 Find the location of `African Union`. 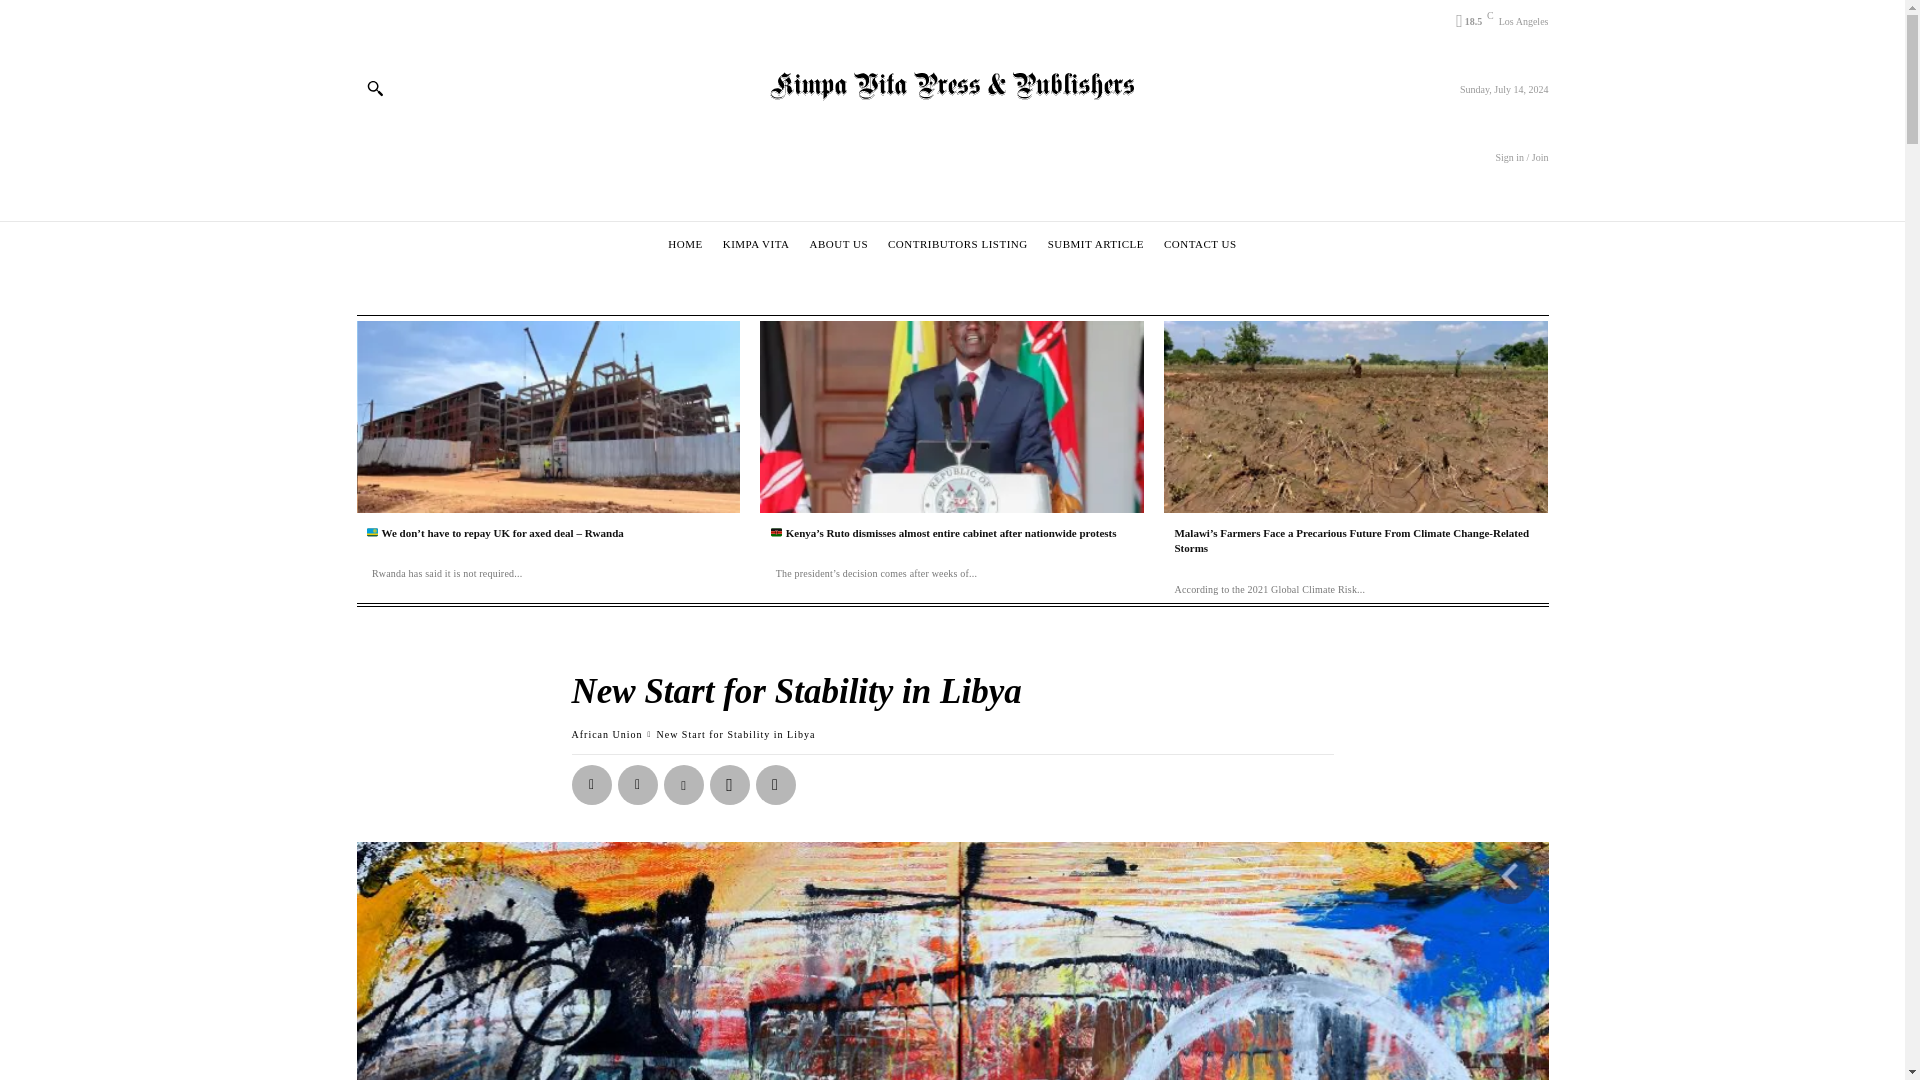

African Union is located at coordinates (608, 734).